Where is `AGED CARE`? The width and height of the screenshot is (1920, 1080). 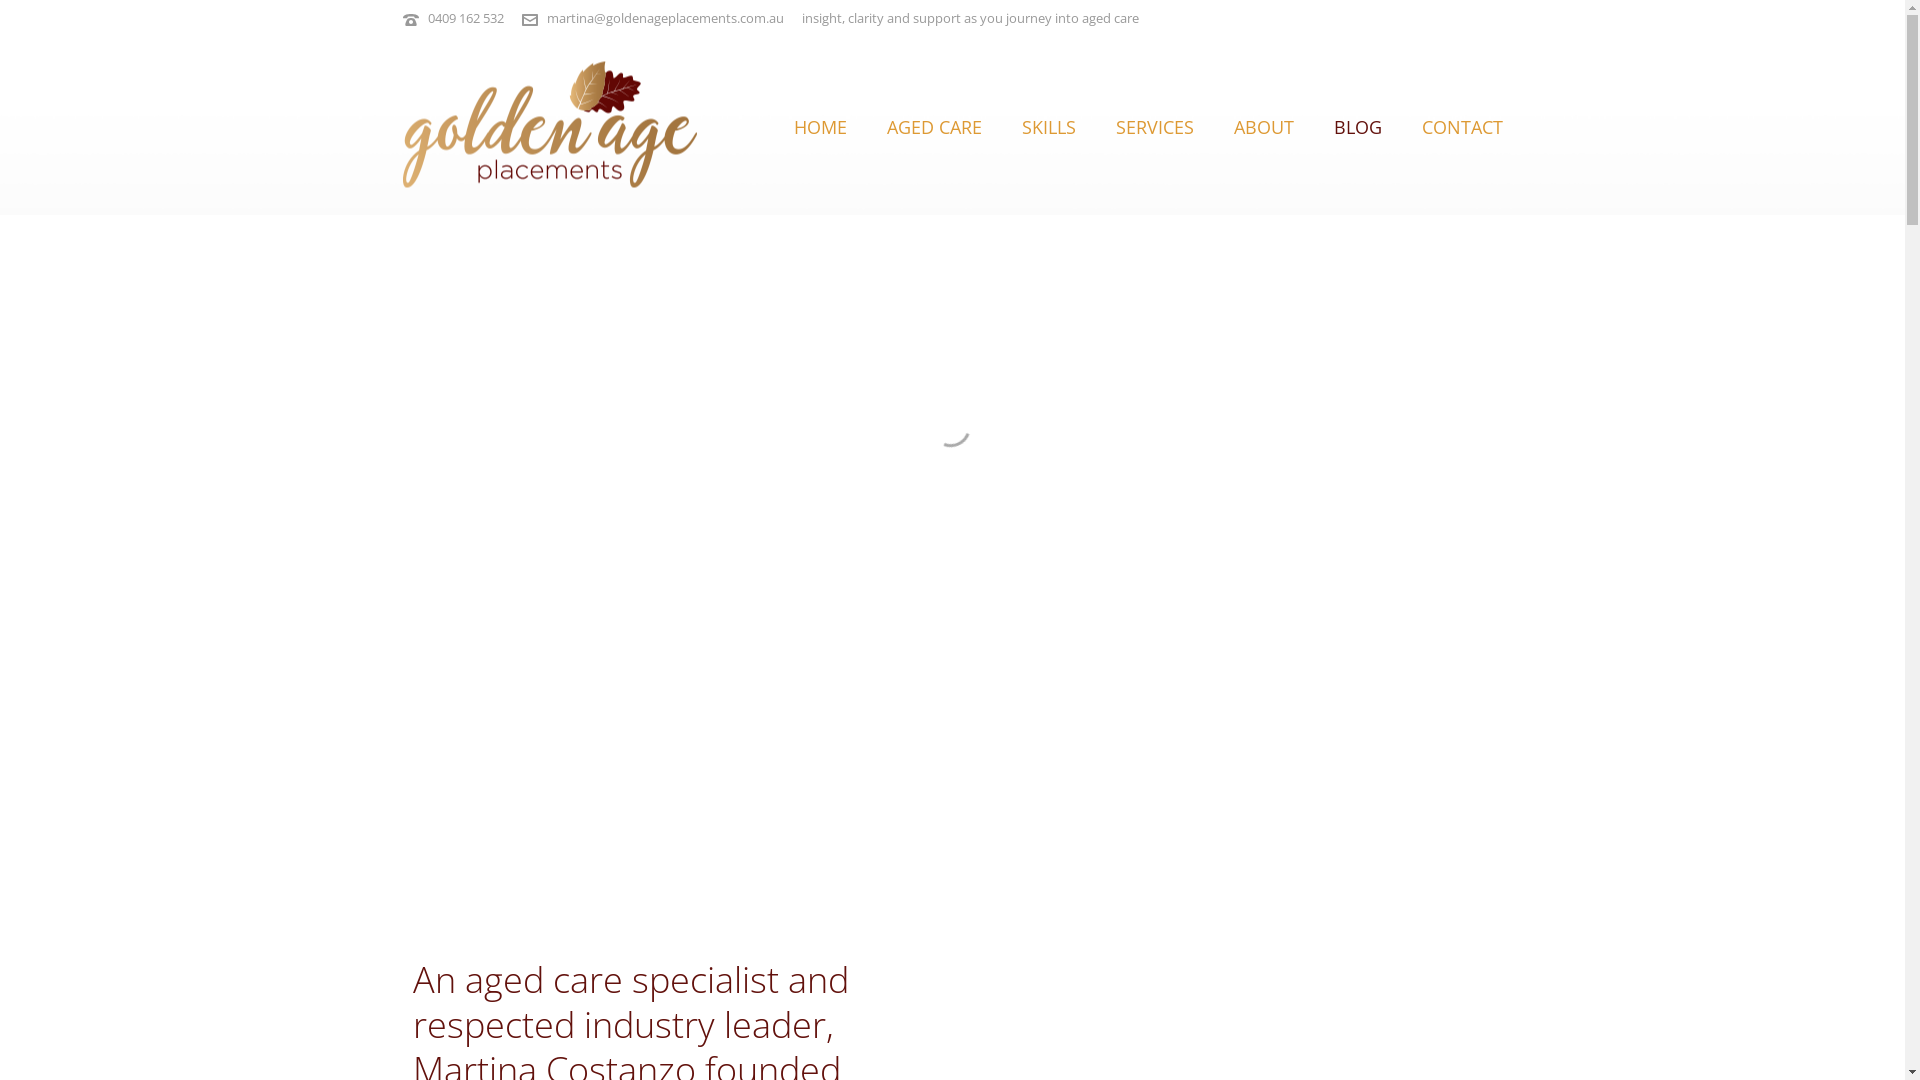 AGED CARE is located at coordinates (934, 125).